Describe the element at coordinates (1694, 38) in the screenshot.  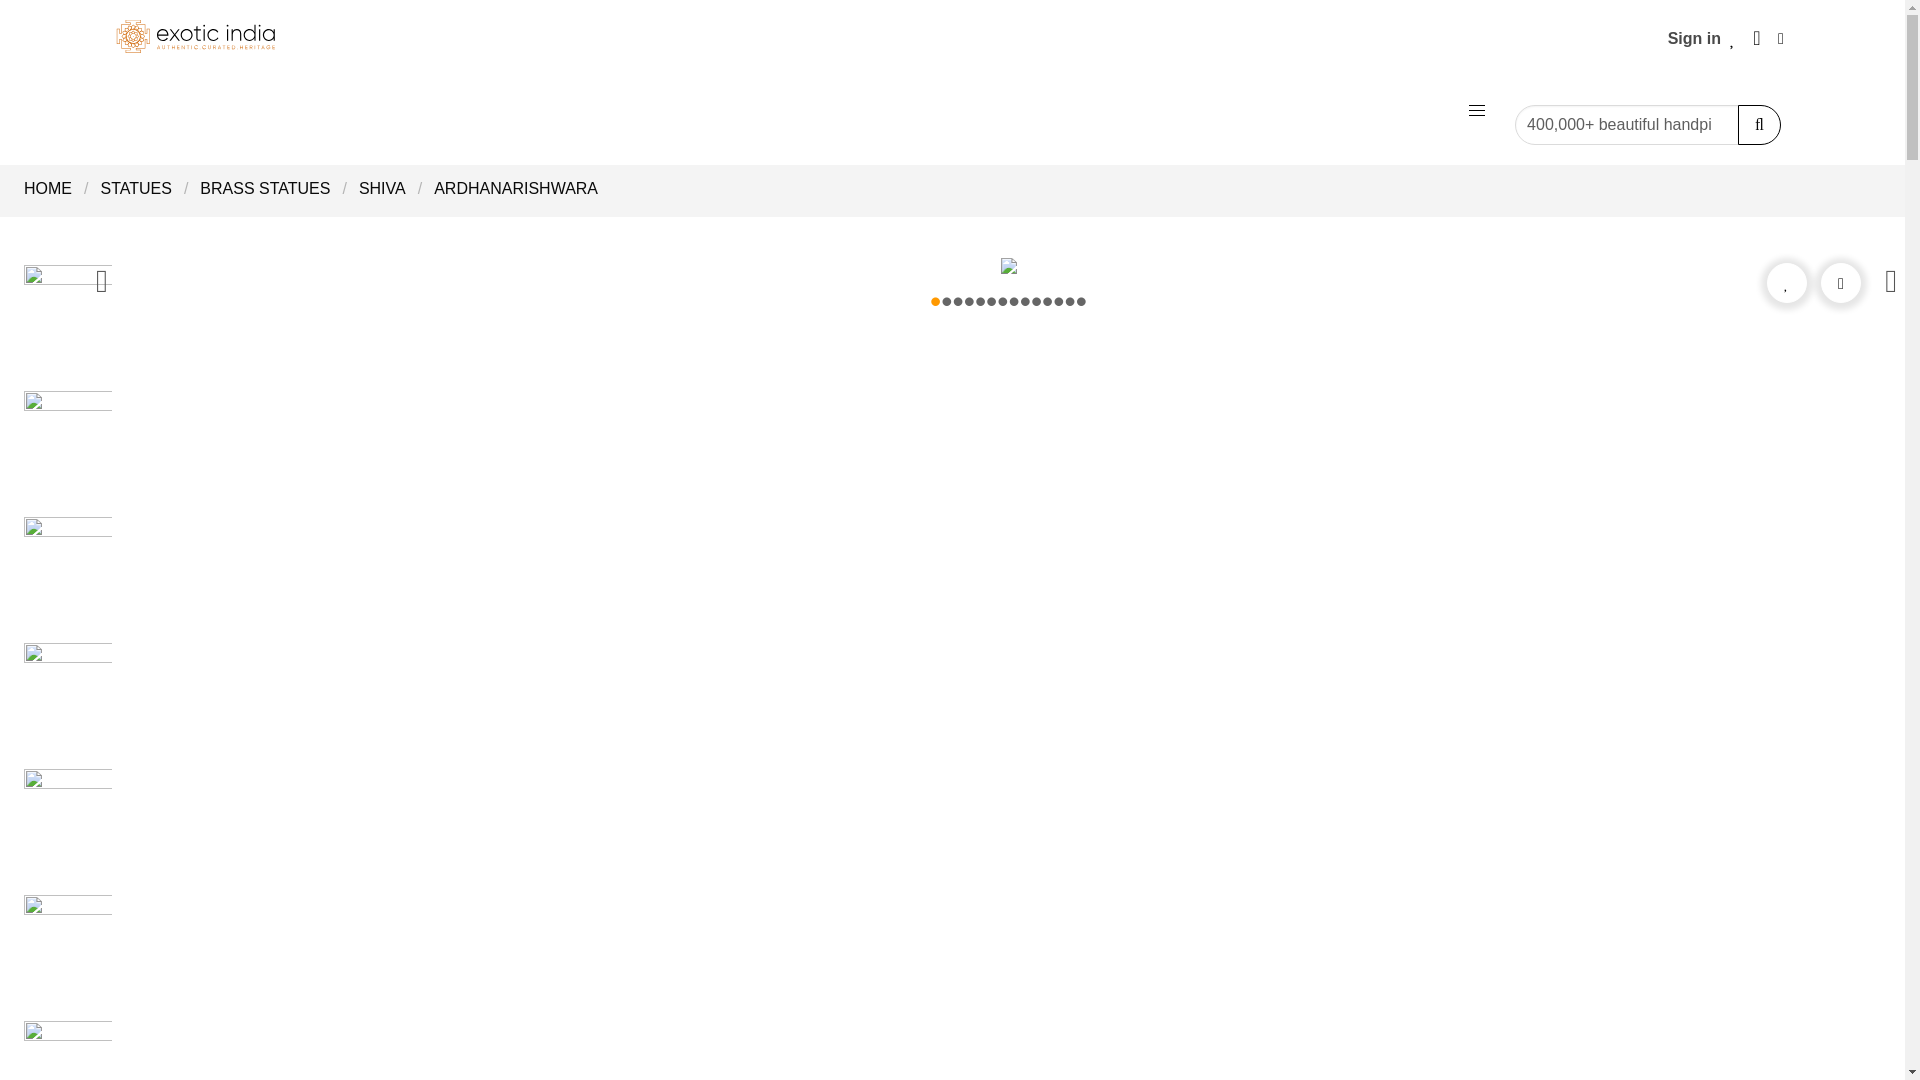
I see `Sign in` at that location.